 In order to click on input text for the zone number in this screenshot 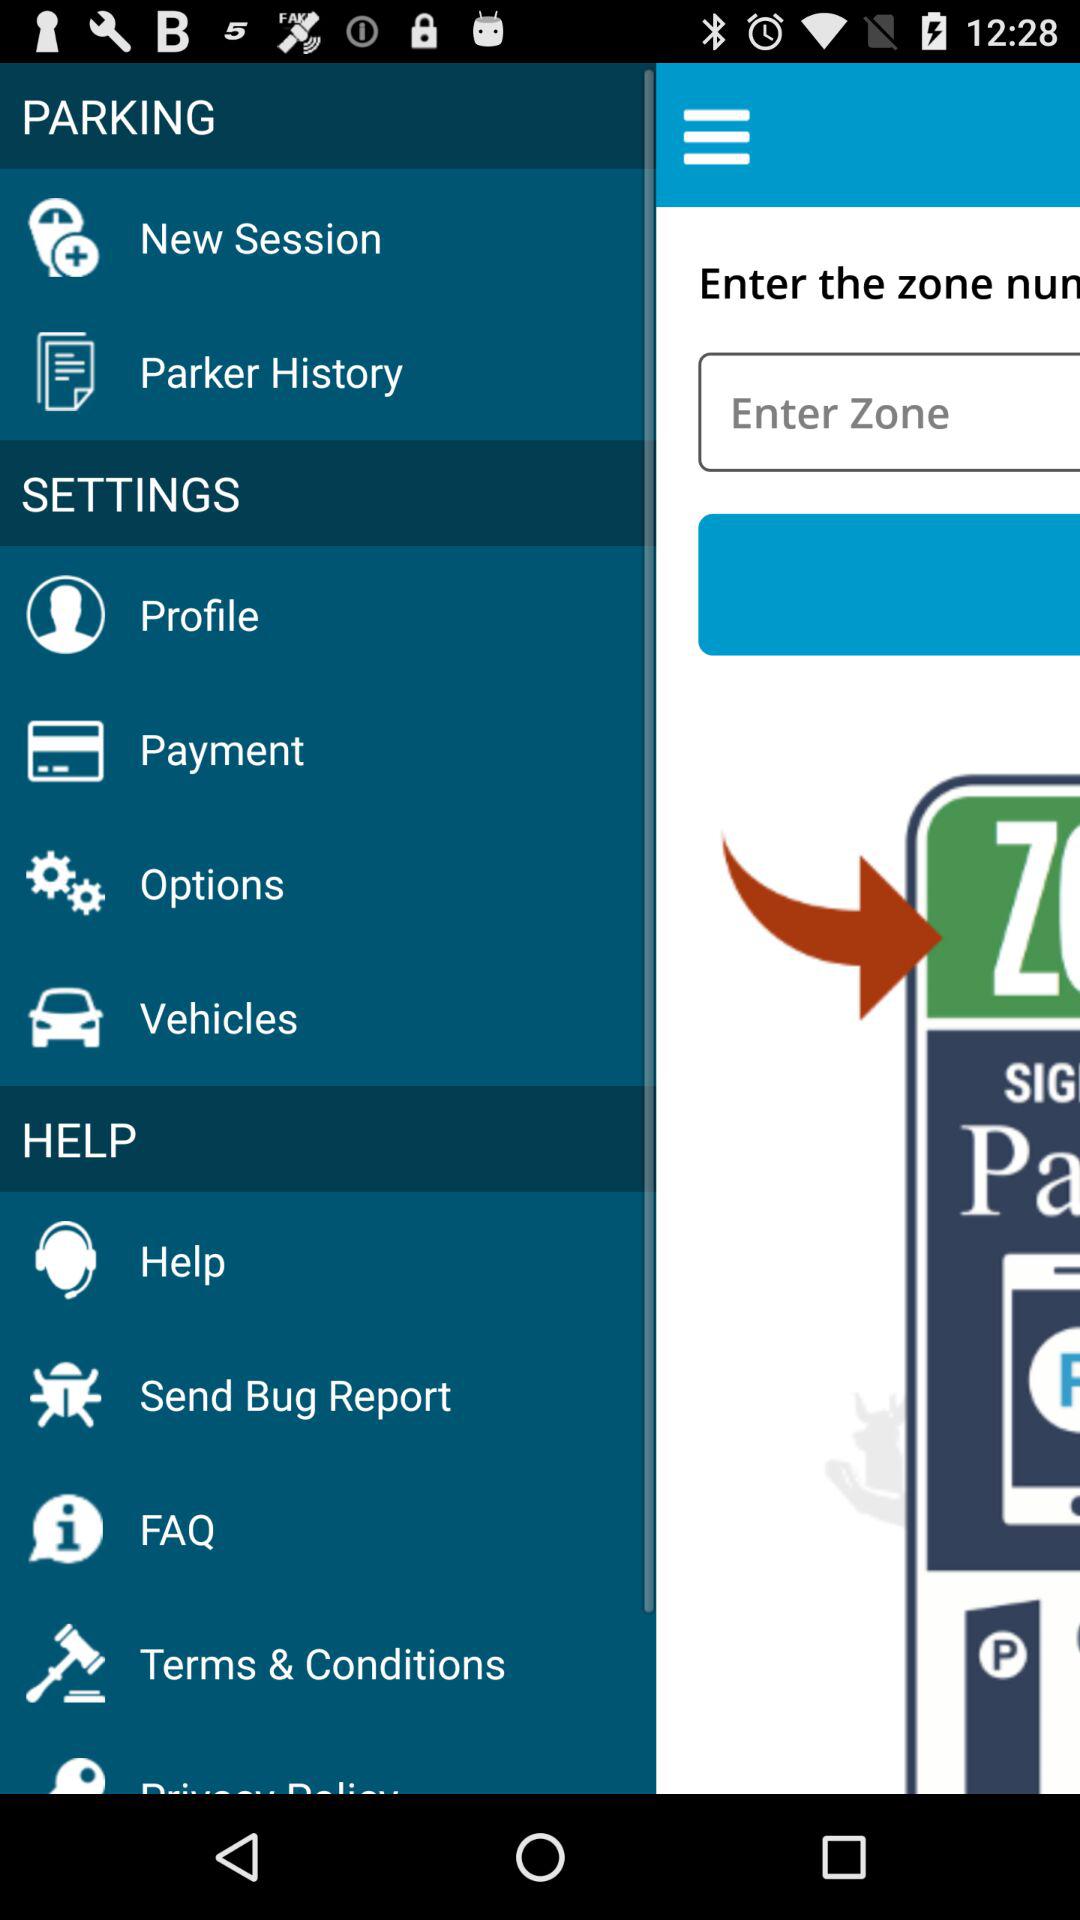, I will do `click(889, 412)`.